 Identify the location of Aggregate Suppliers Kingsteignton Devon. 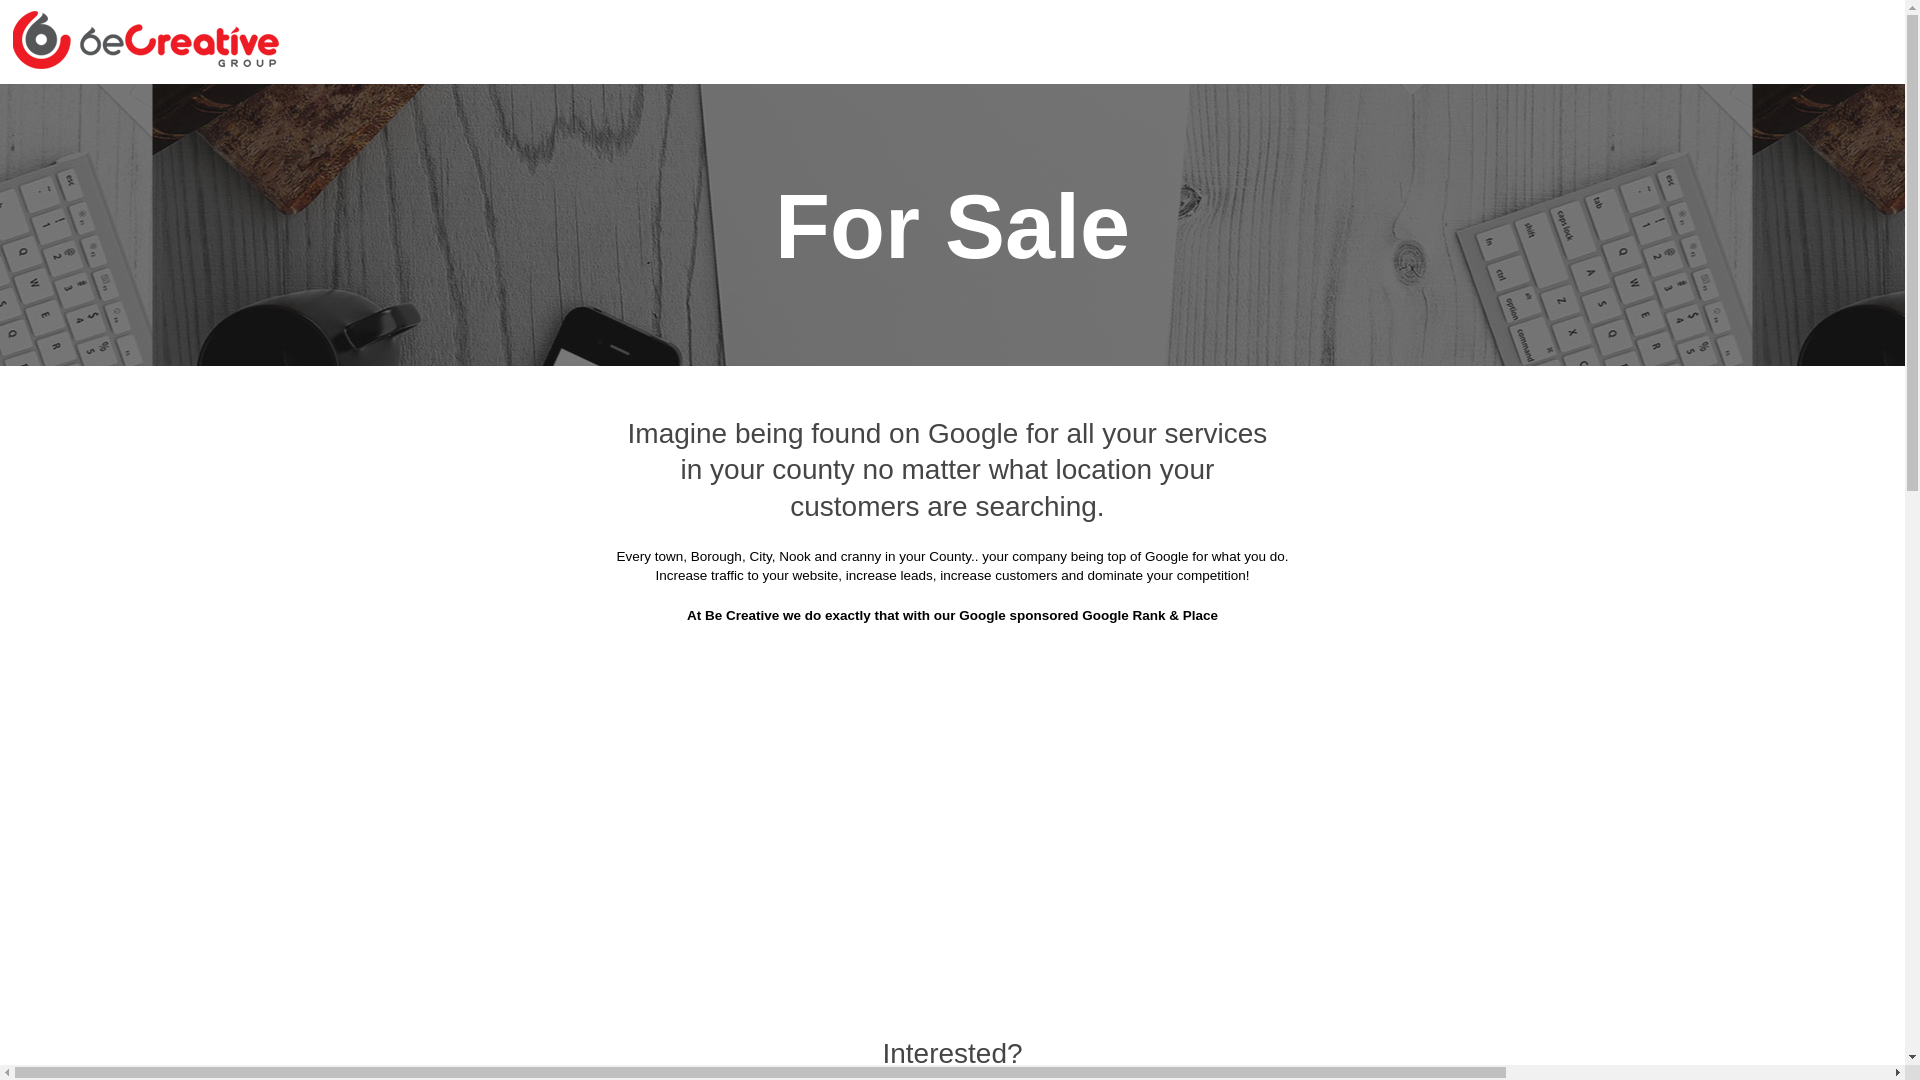
(512, 557).